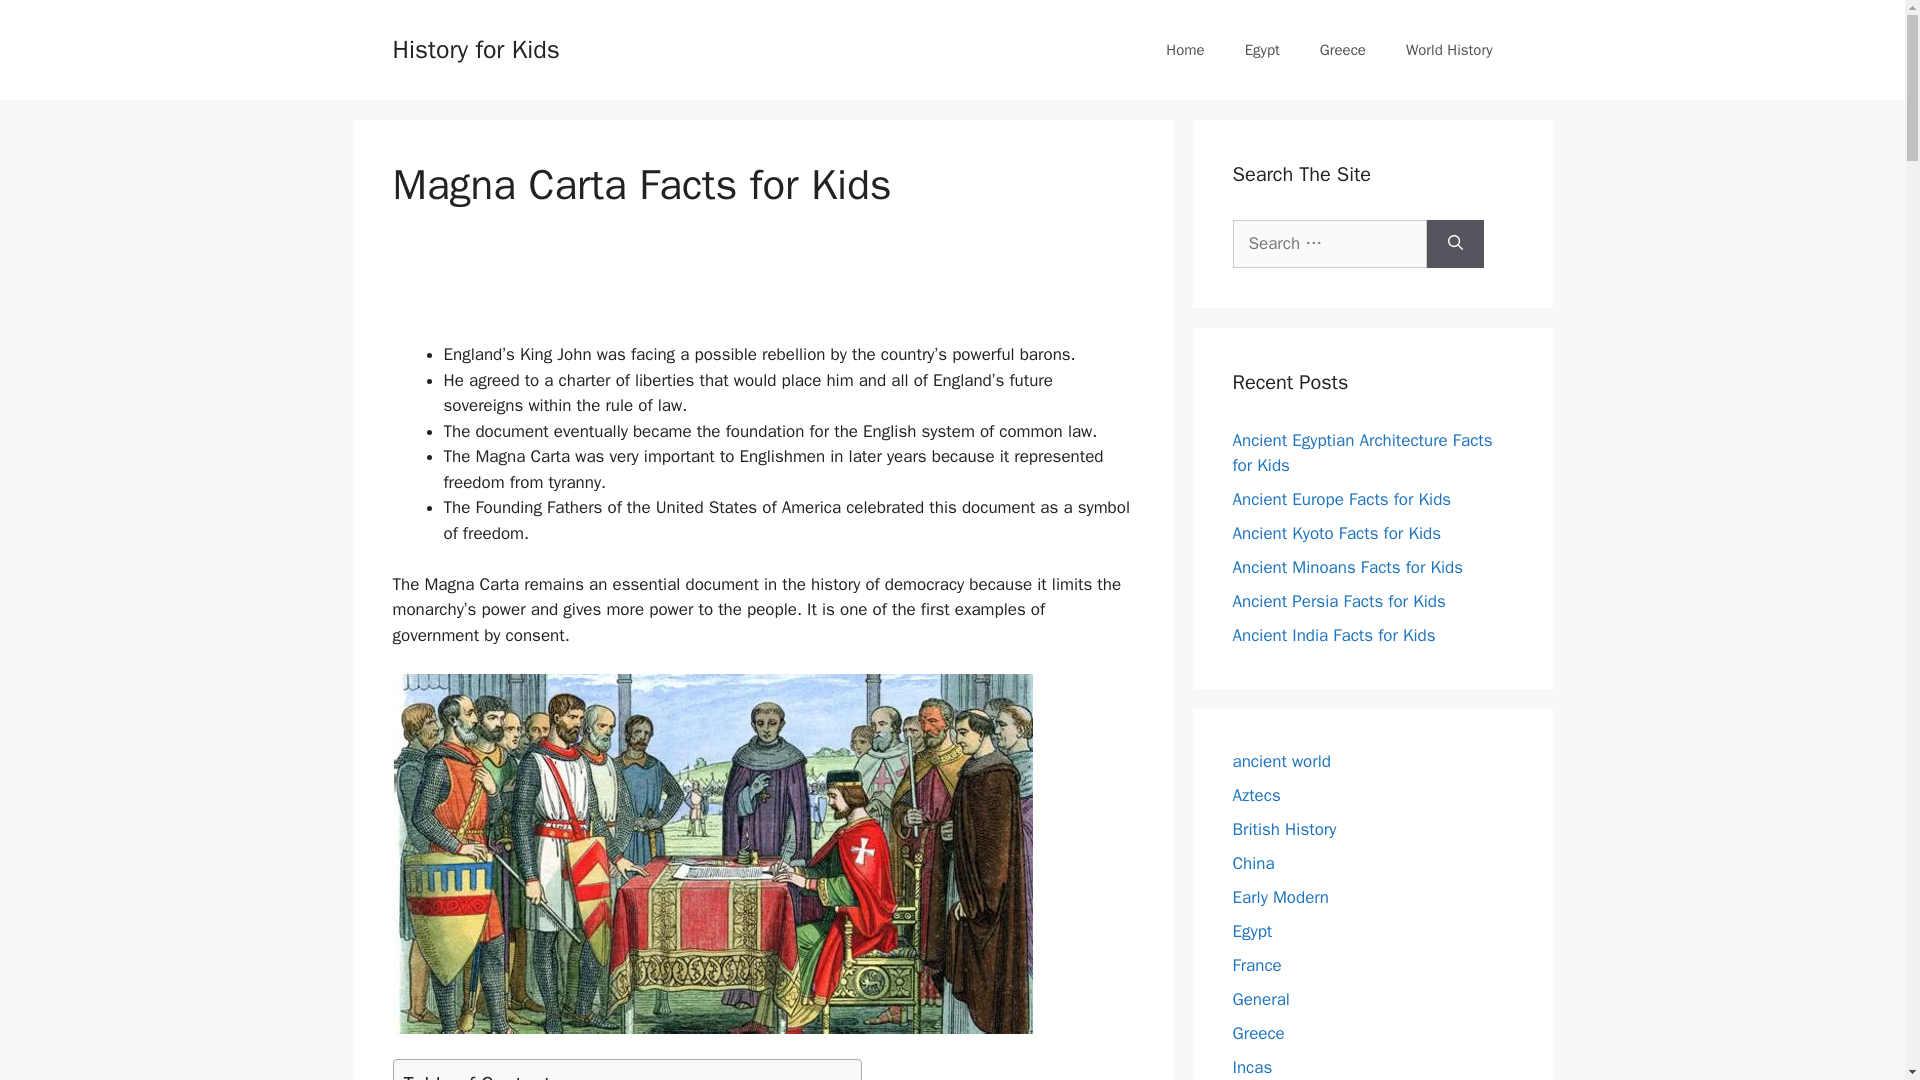 This screenshot has width=1920, height=1080. Describe the element at coordinates (1342, 499) in the screenshot. I see `Ancient Europe Facts for Kids` at that location.